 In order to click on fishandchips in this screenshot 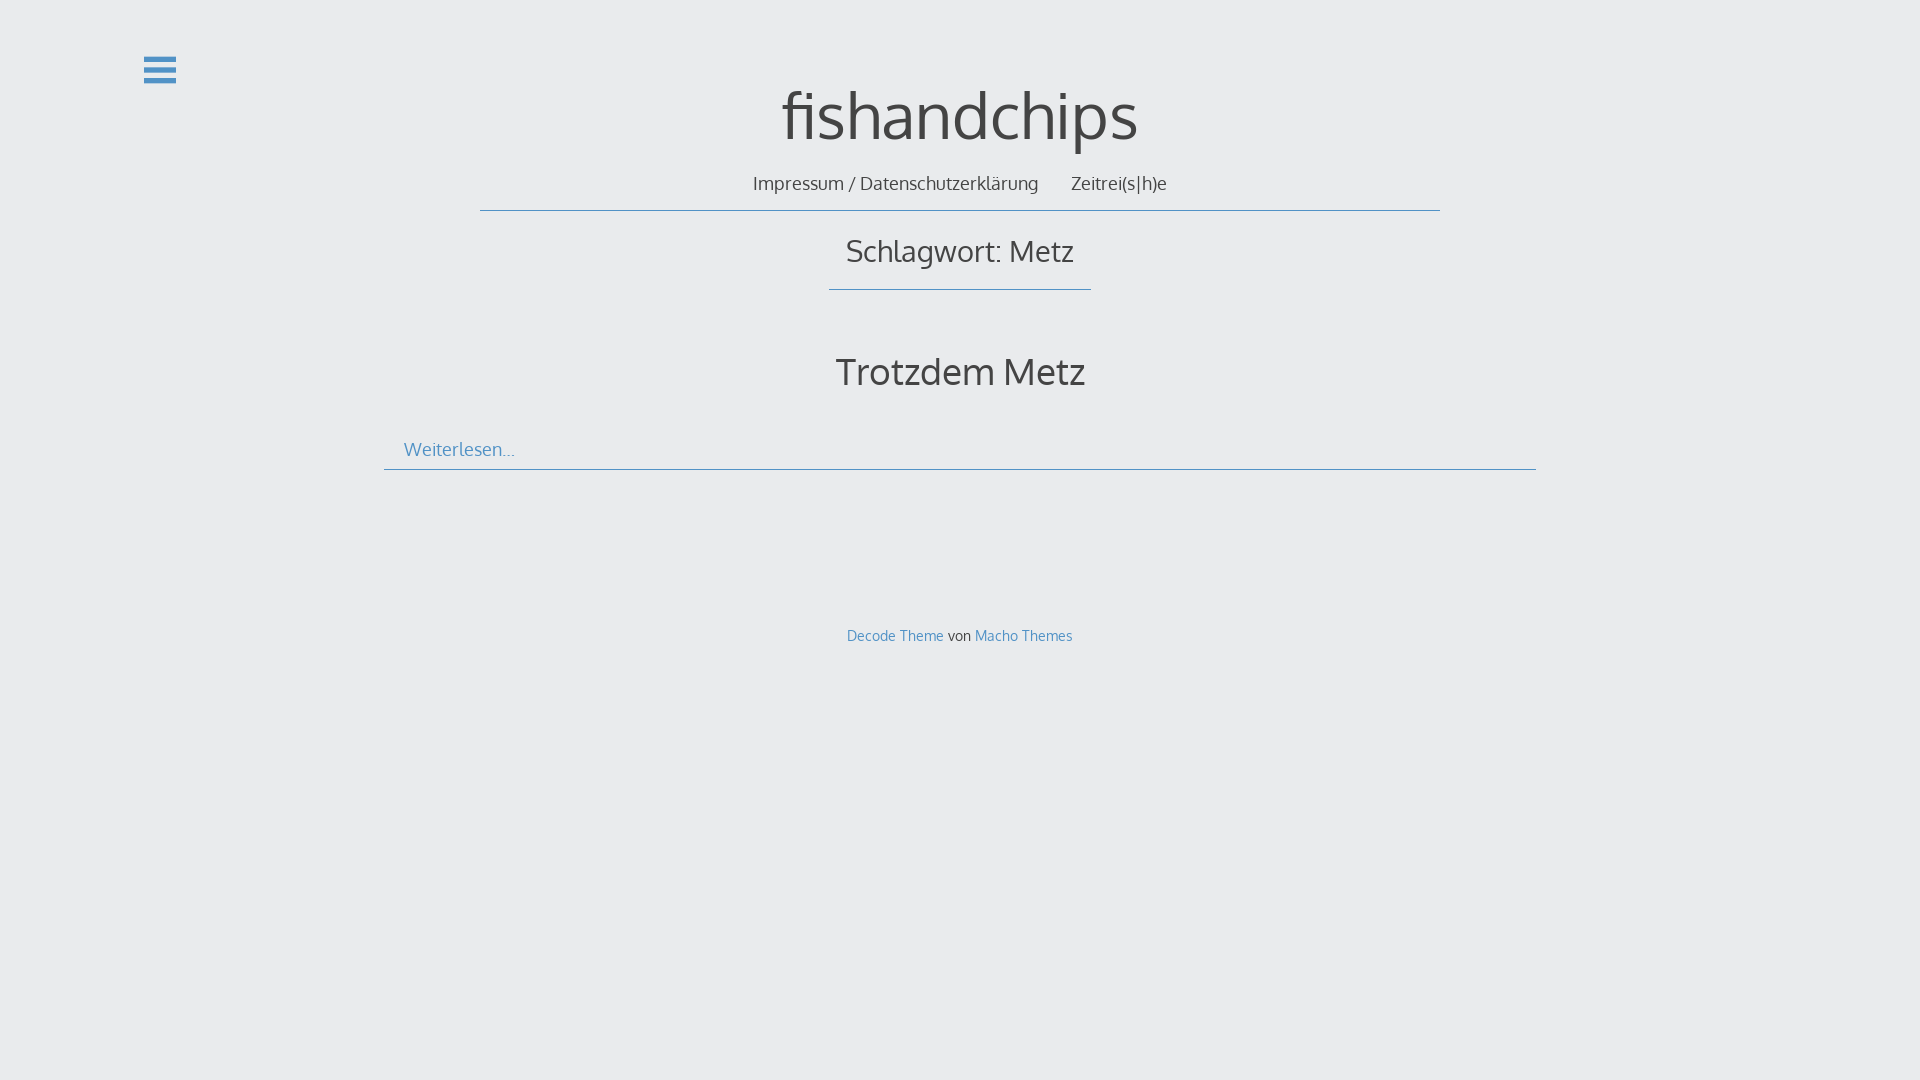, I will do `click(960, 114)`.